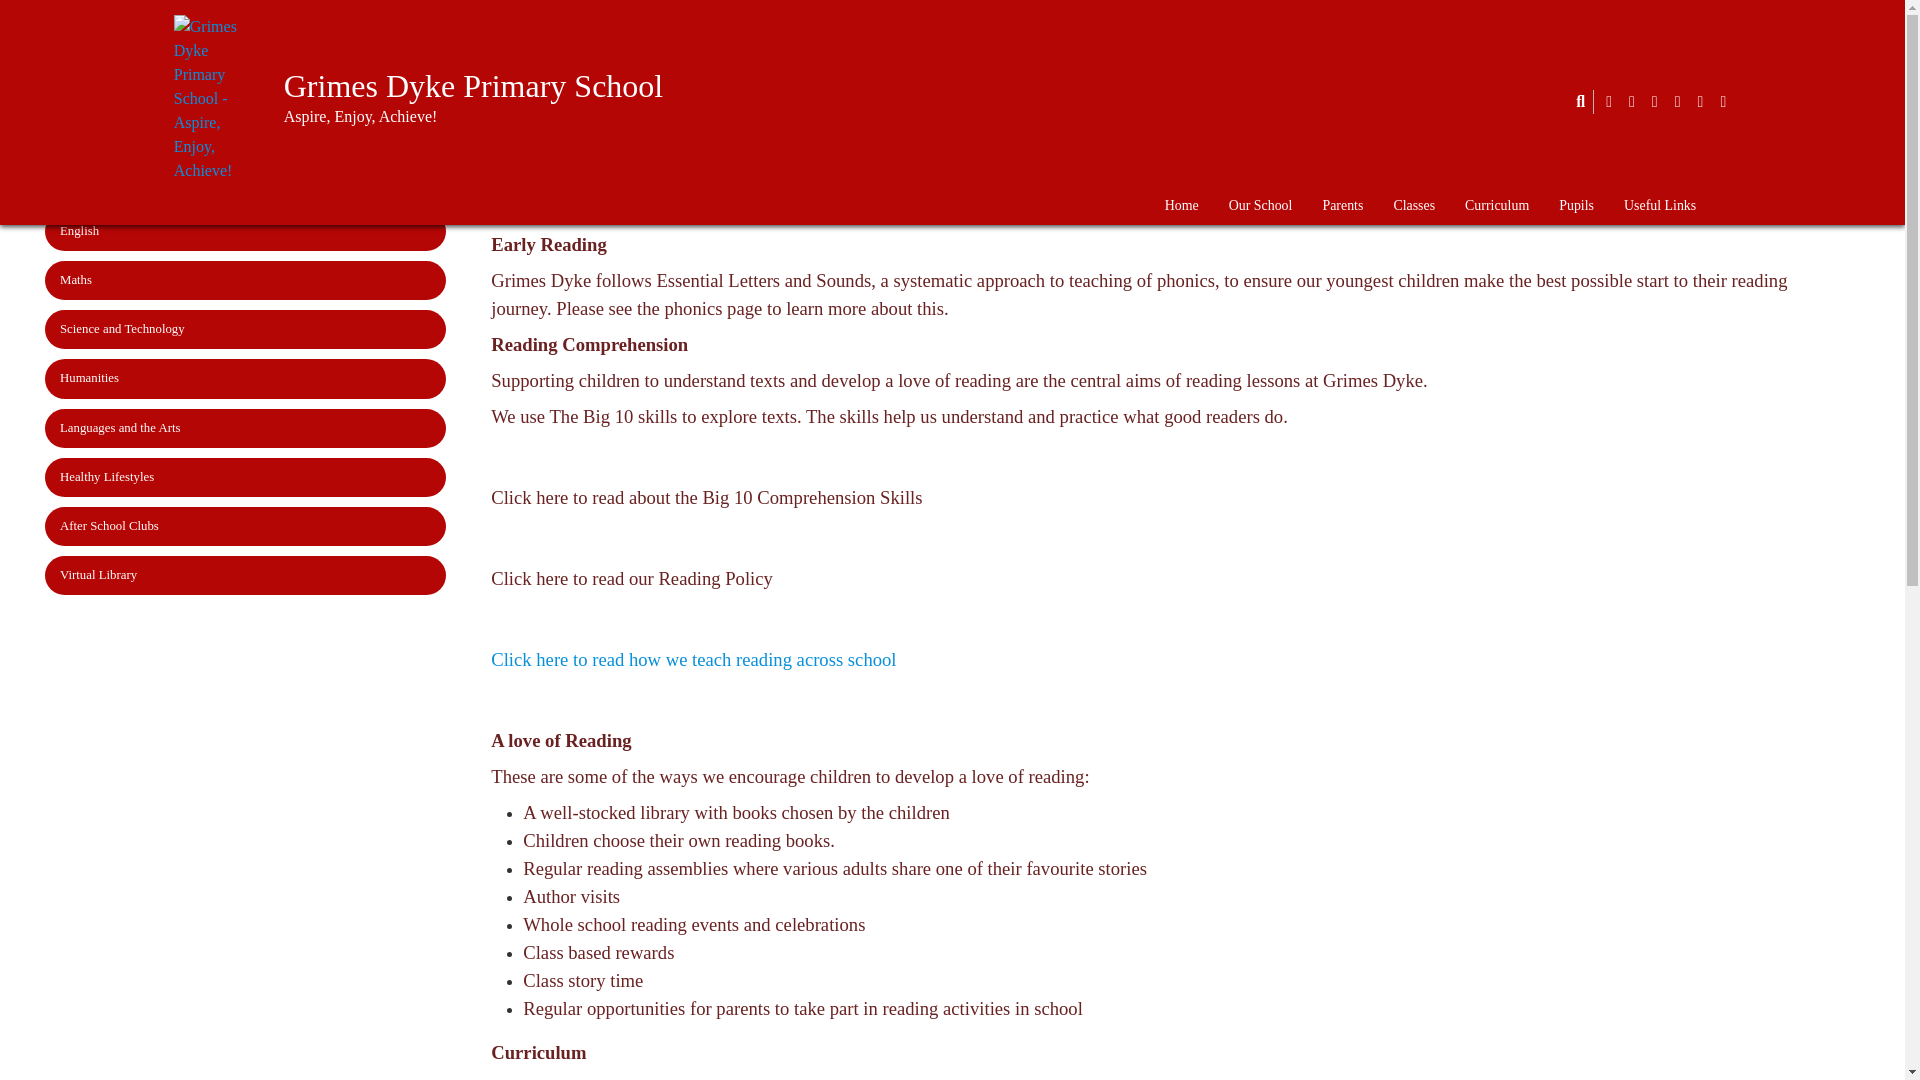 Image resolution: width=1920 pixels, height=1080 pixels. What do you see at coordinates (1261, 206) in the screenshot?
I see `Our School` at bounding box center [1261, 206].